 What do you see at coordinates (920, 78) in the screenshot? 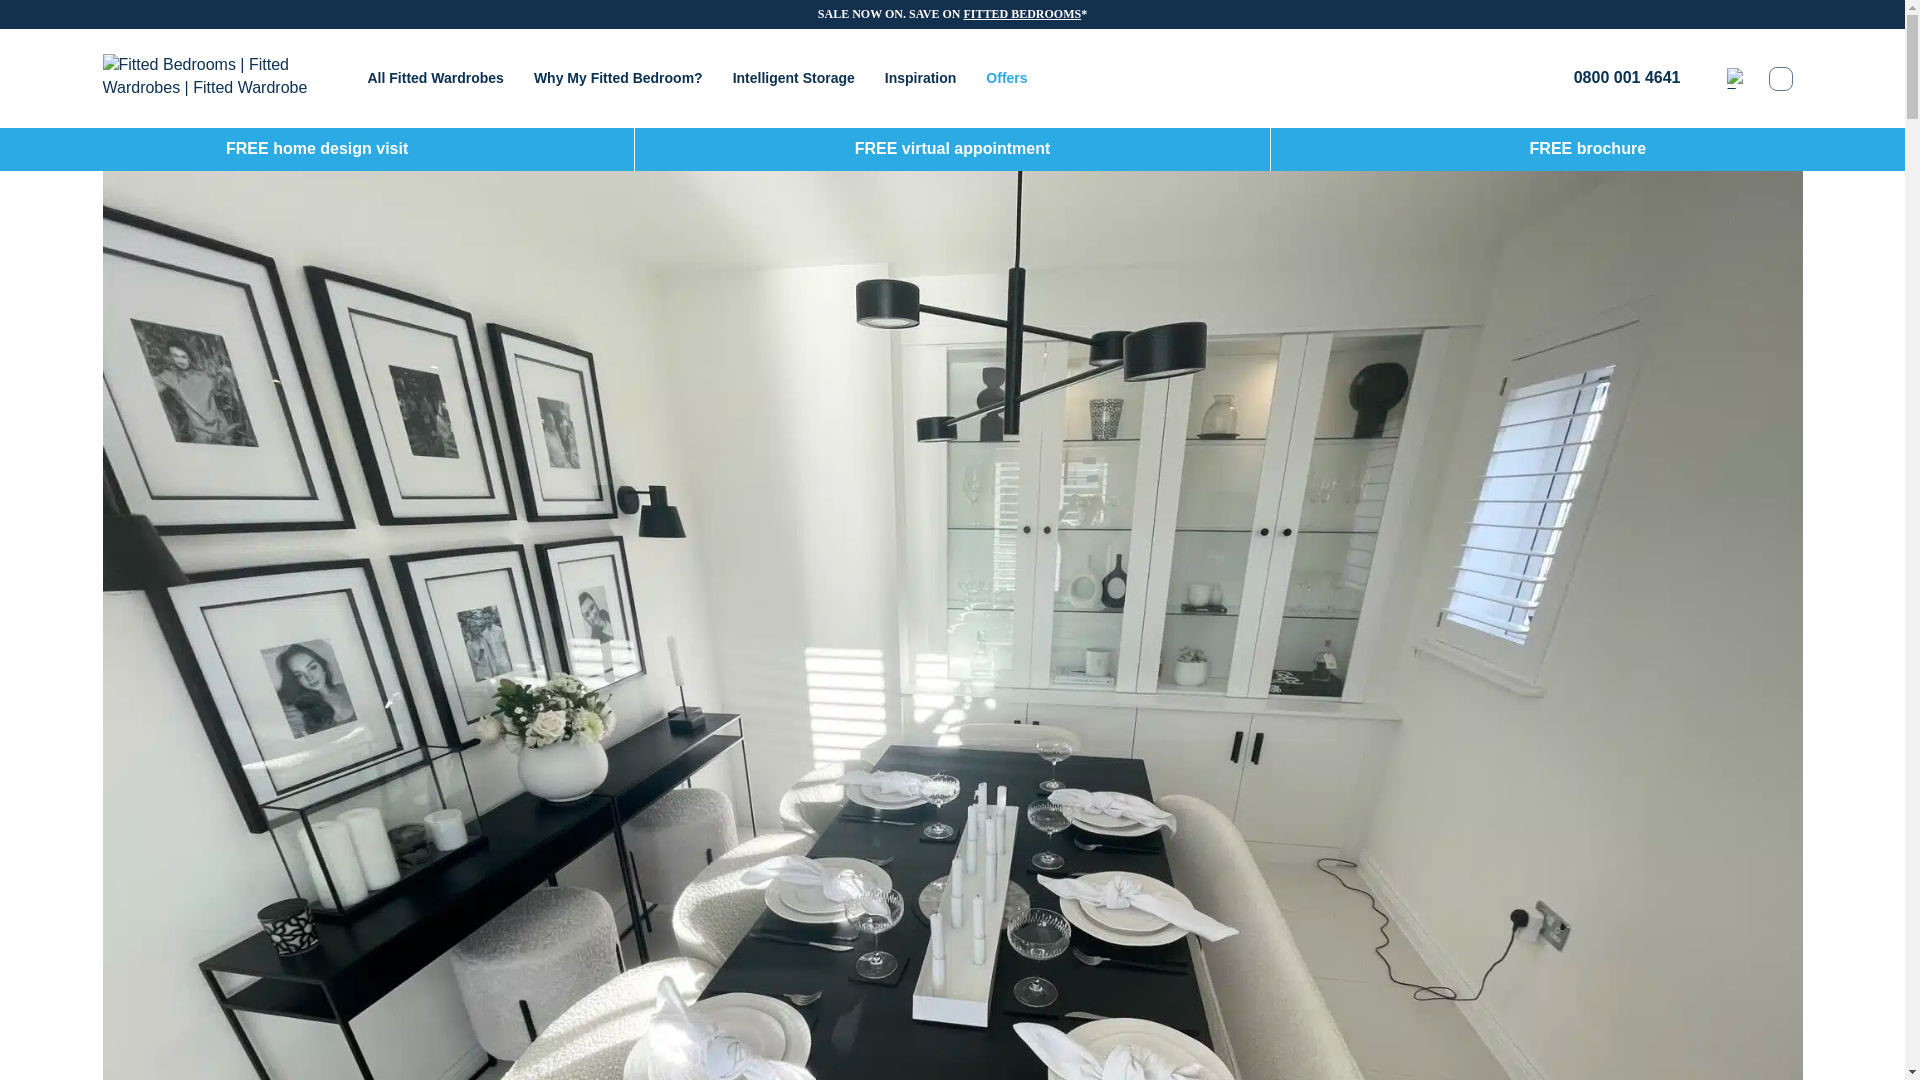
I see `Inspiration` at bounding box center [920, 78].